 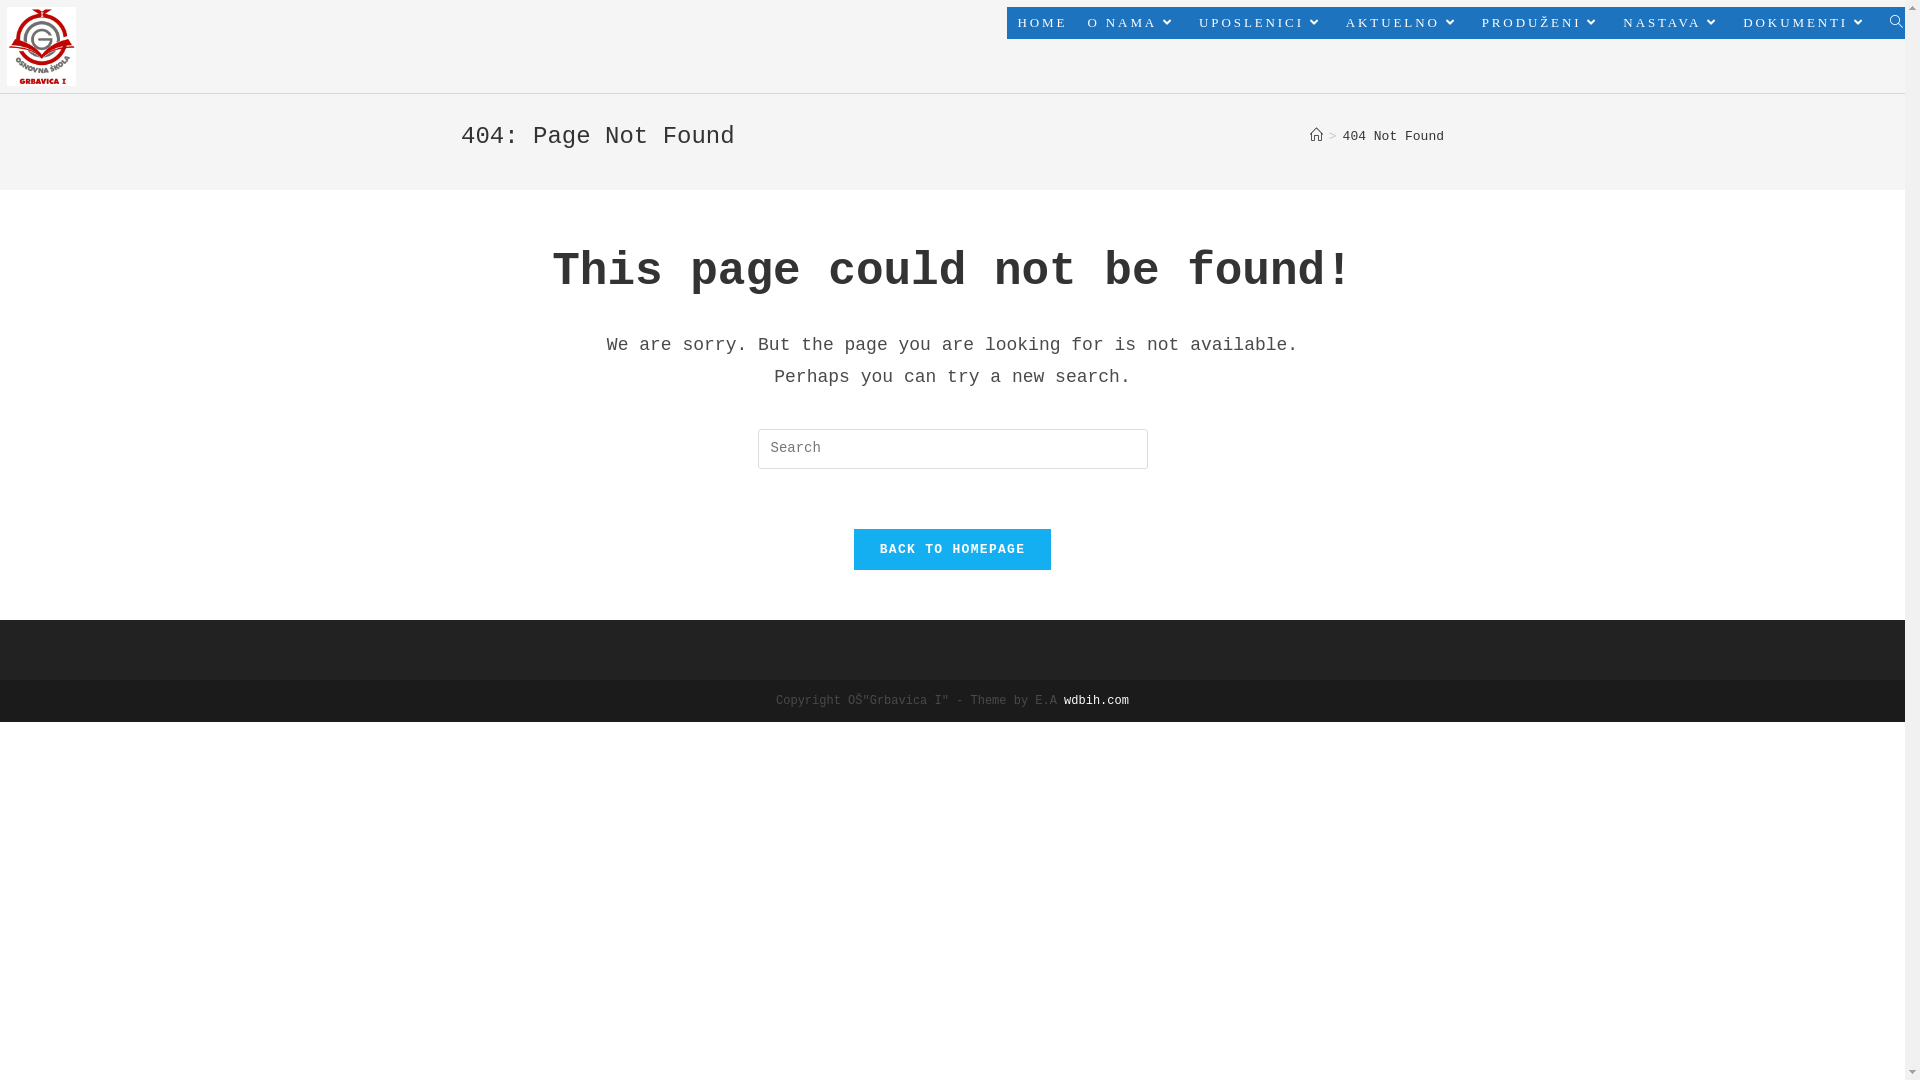 What do you see at coordinates (1673, 22) in the screenshot?
I see `NASTAVA` at bounding box center [1673, 22].